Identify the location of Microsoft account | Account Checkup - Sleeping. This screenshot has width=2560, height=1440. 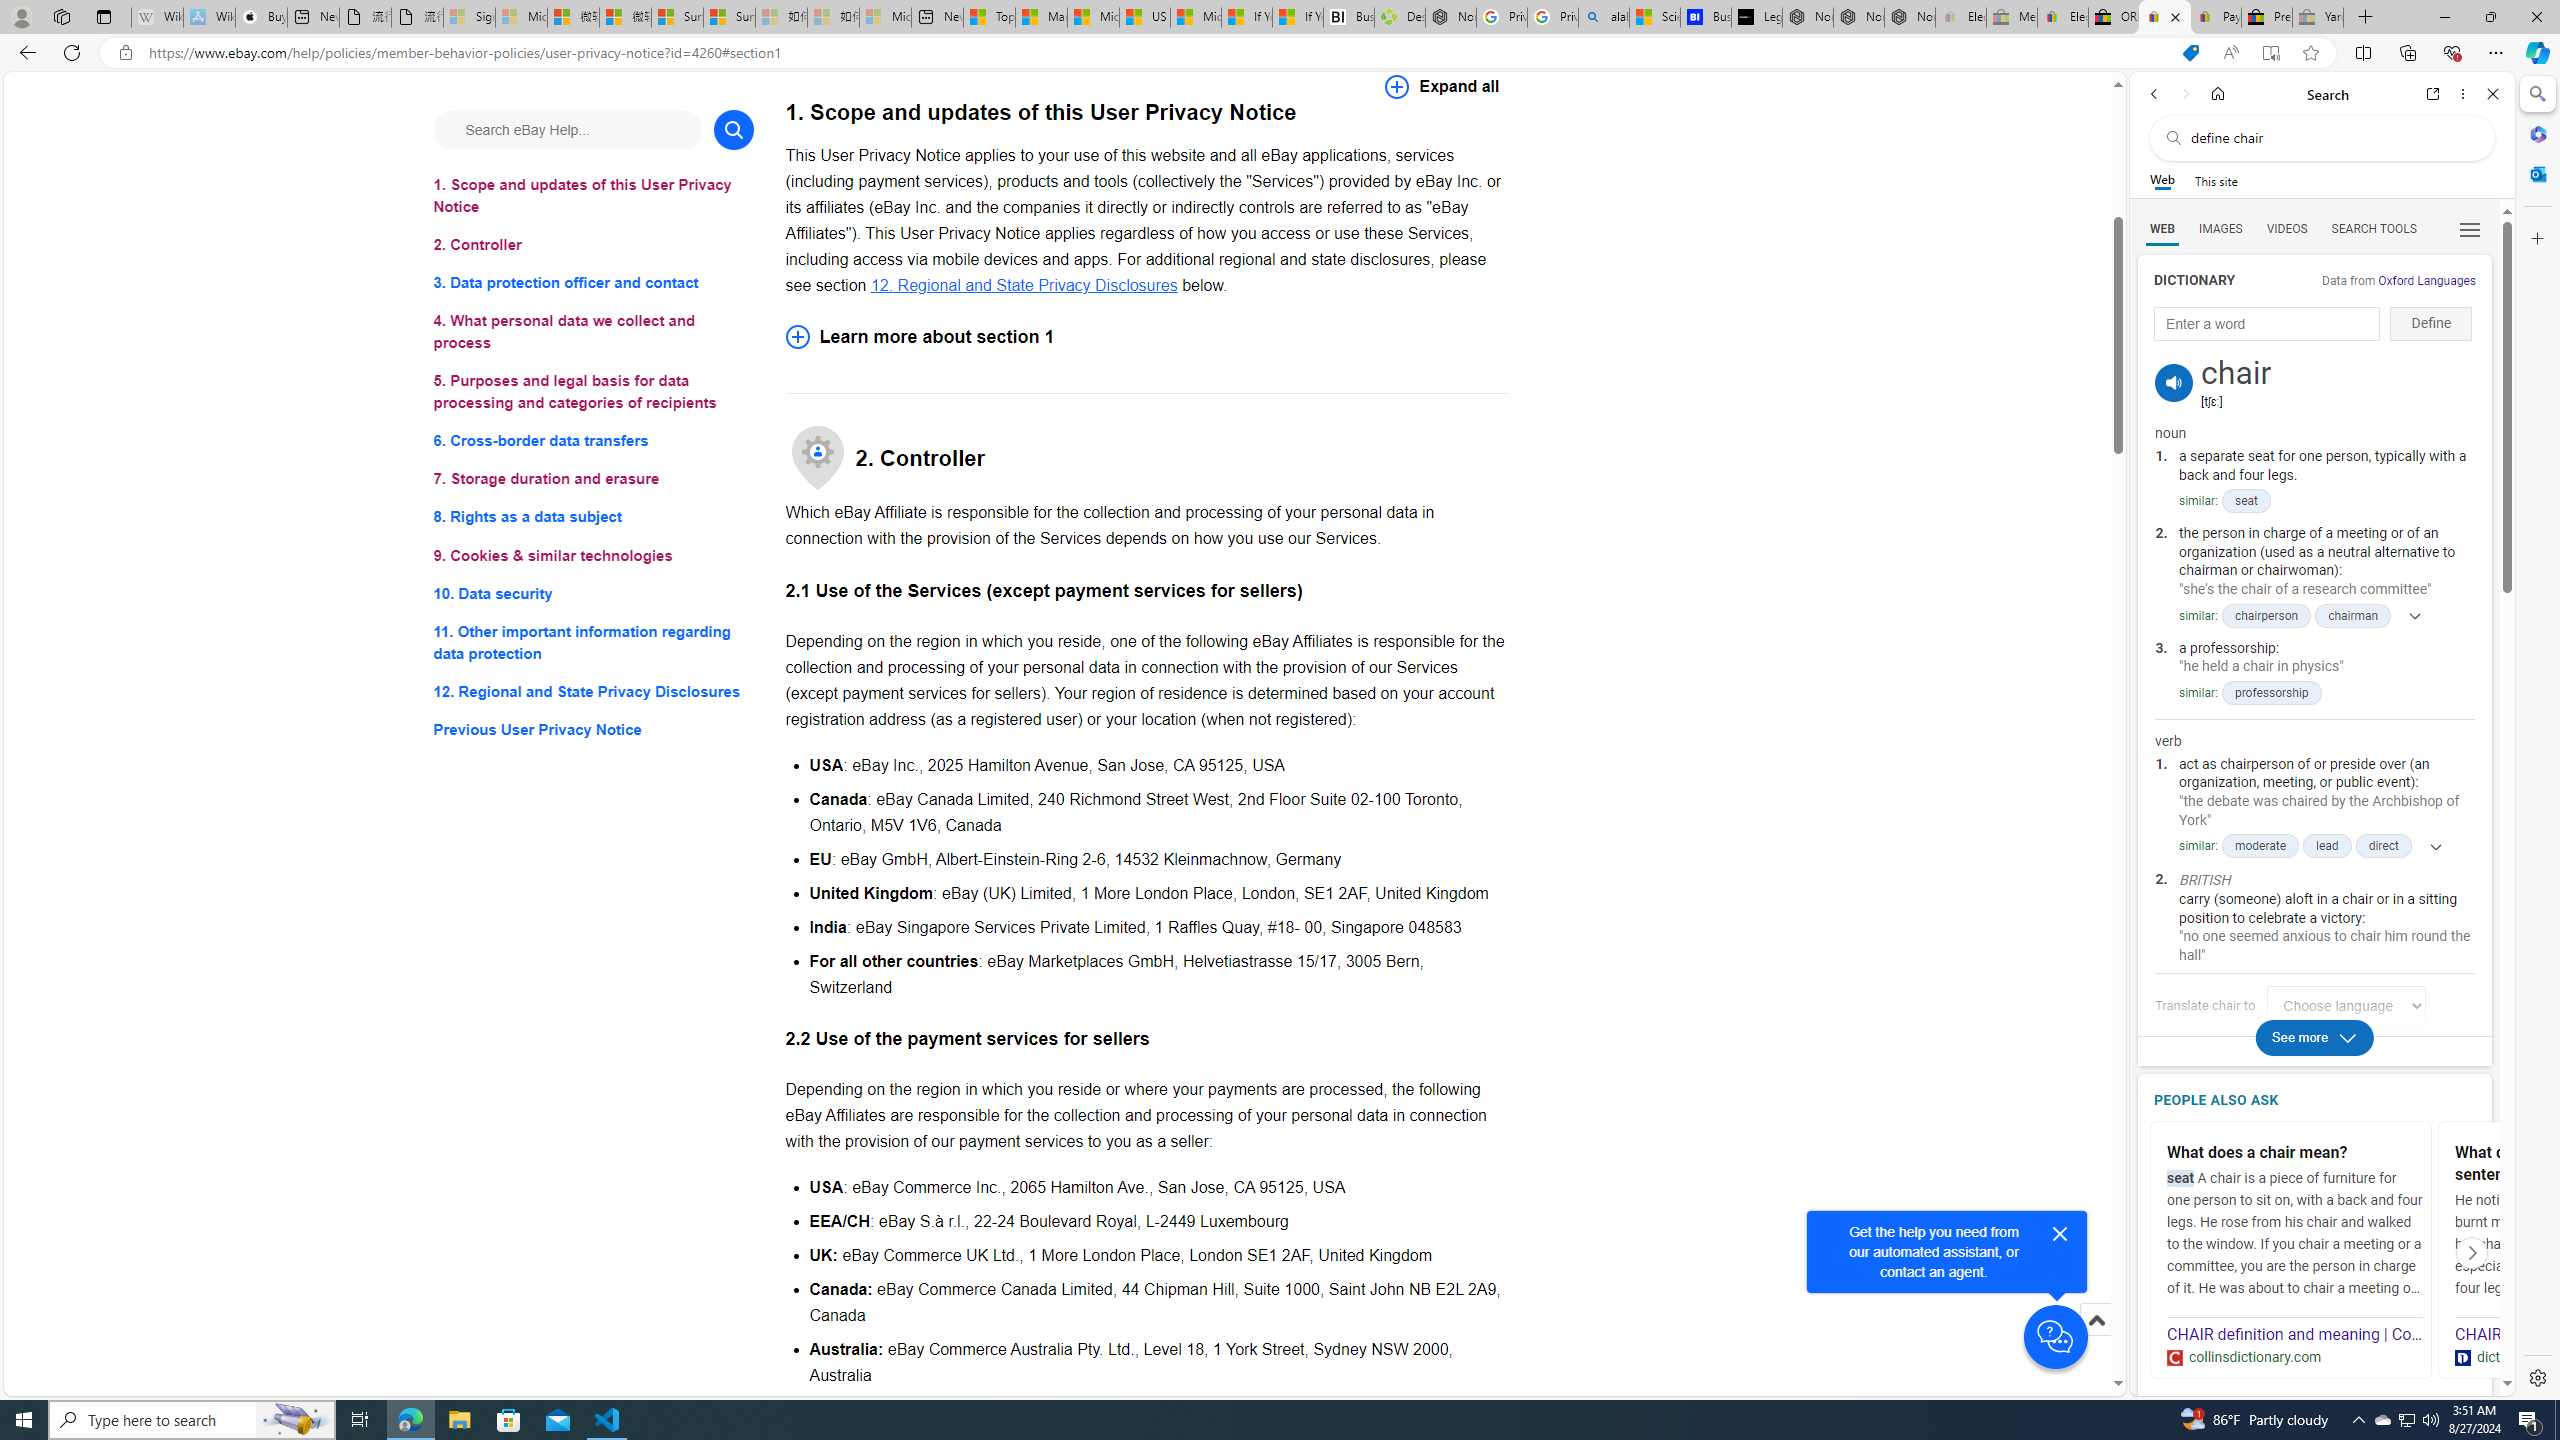
(884, 17).